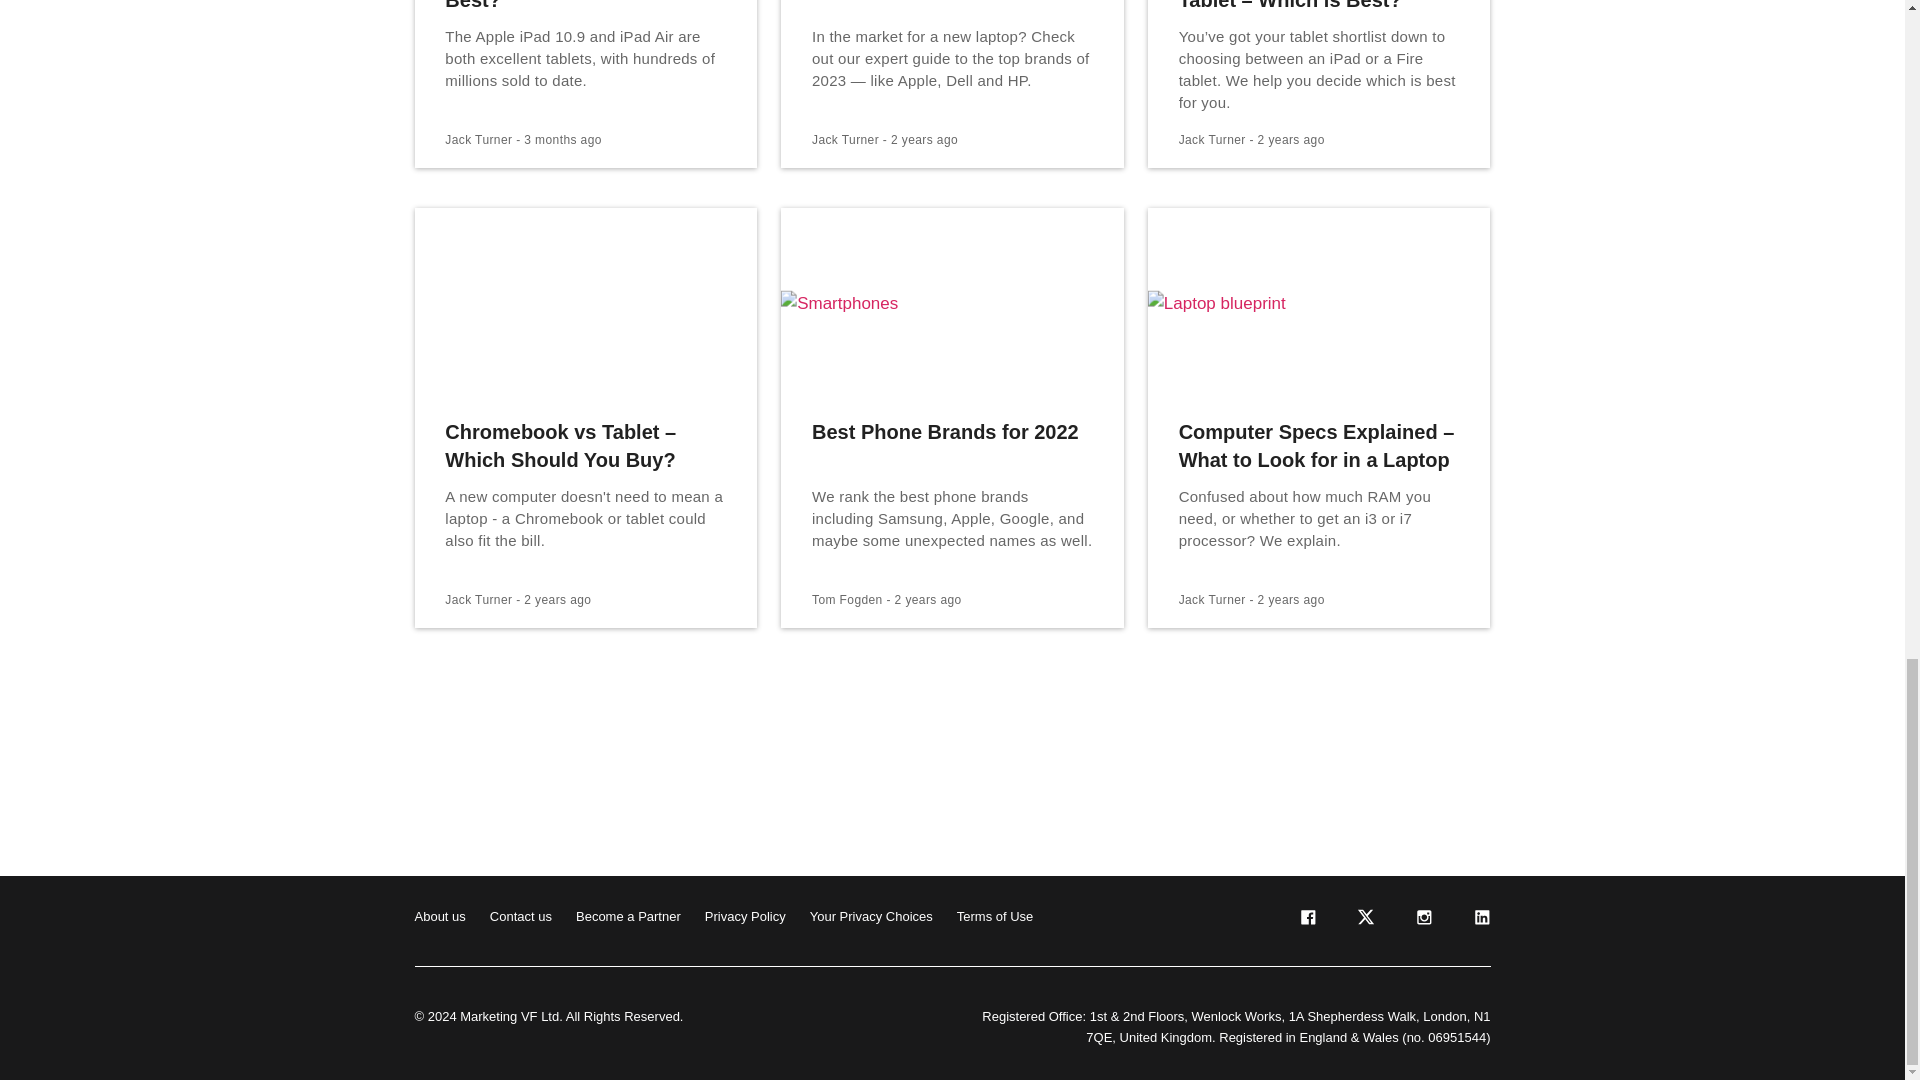 This screenshot has width=1920, height=1080. Describe the element at coordinates (1364, 920) in the screenshot. I see `twitter-x` at that location.